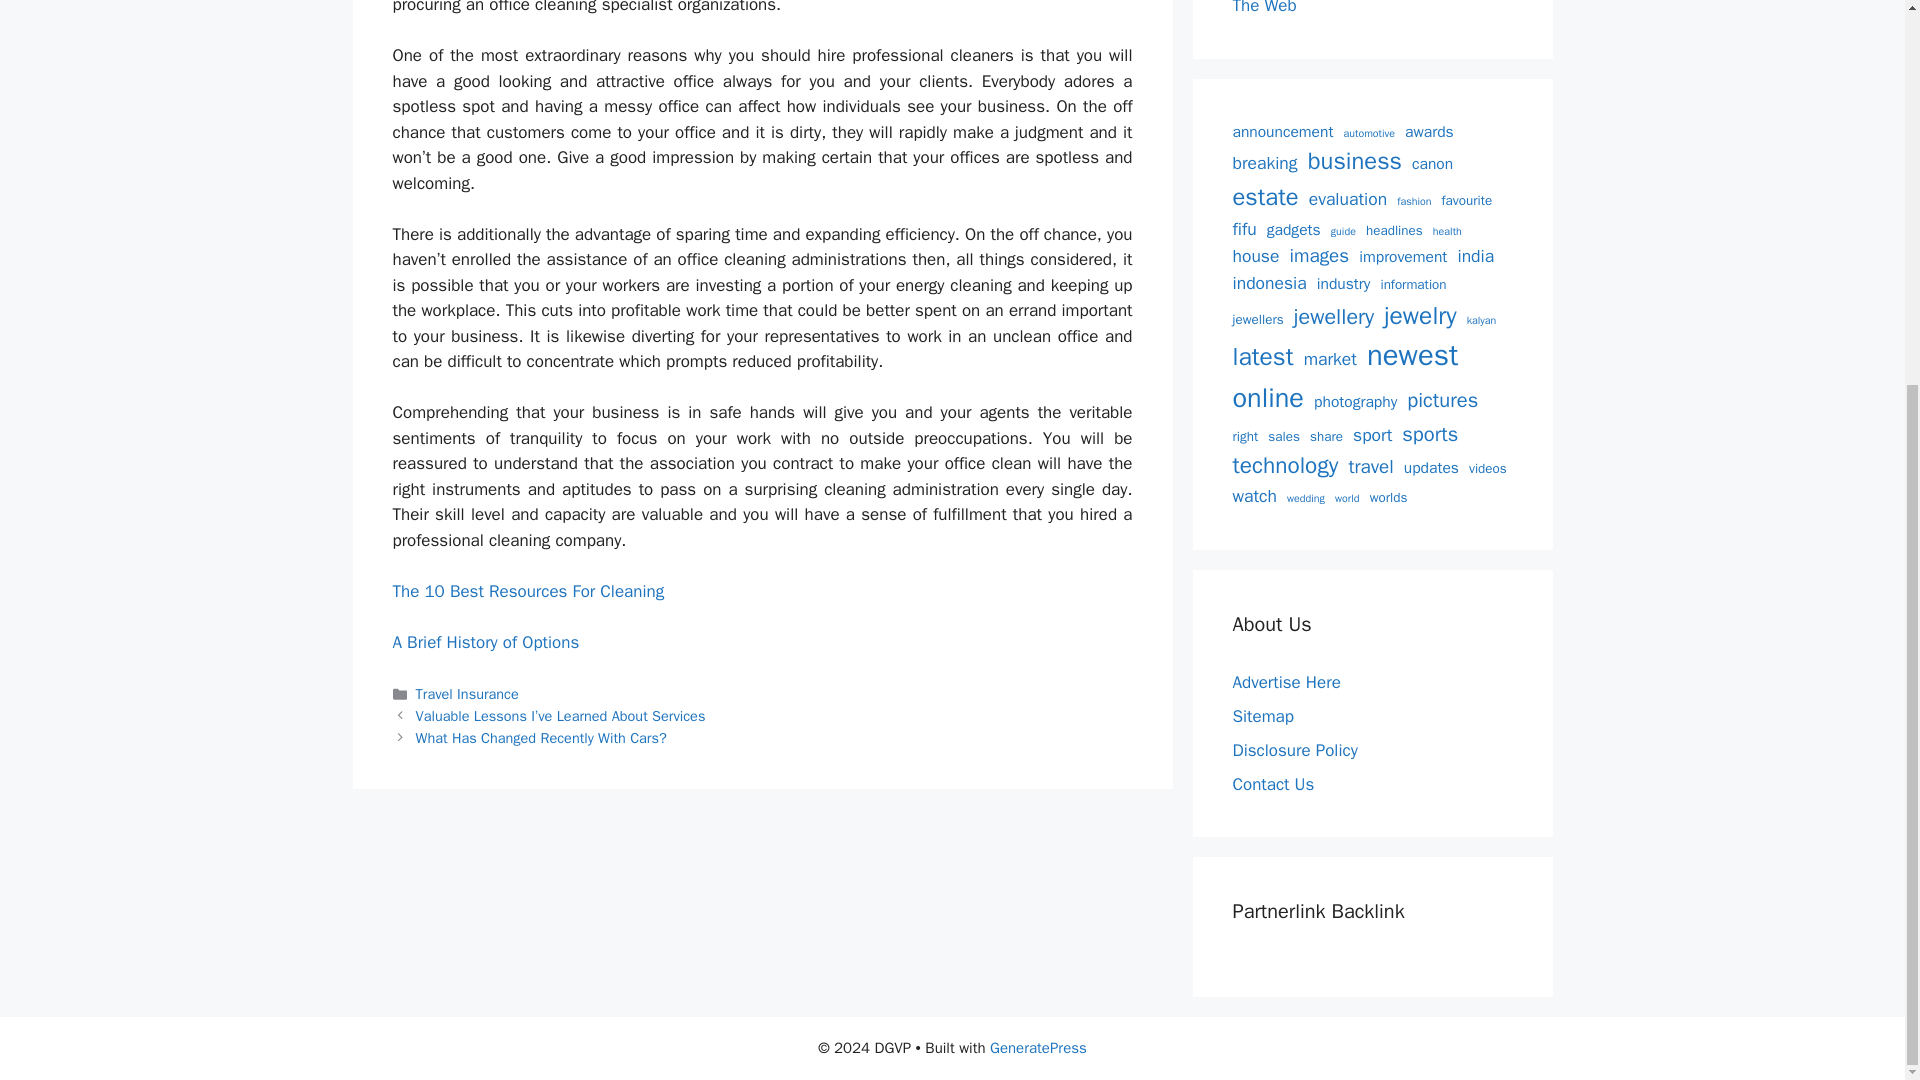 This screenshot has width=1920, height=1080. What do you see at coordinates (1354, 162) in the screenshot?
I see `business` at bounding box center [1354, 162].